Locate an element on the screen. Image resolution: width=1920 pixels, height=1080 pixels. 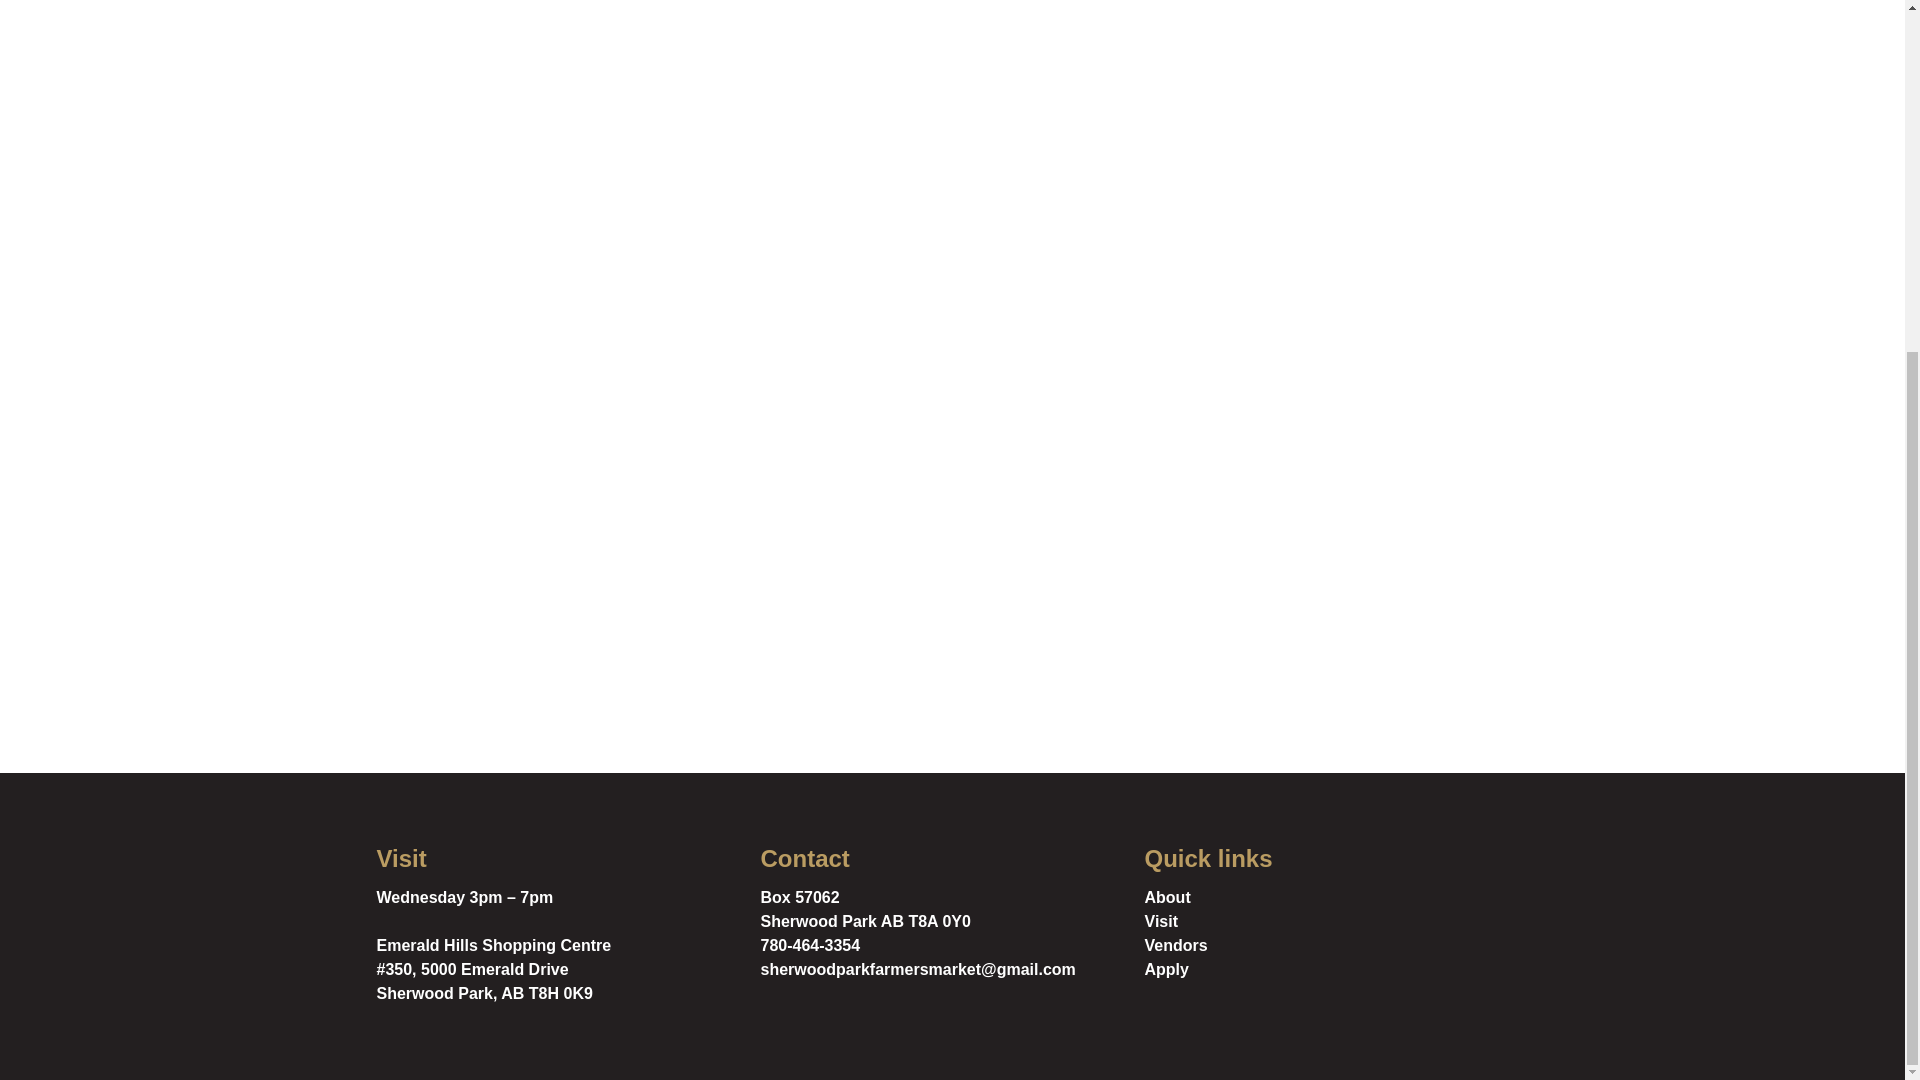
780-464-3354 is located at coordinates (810, 945).